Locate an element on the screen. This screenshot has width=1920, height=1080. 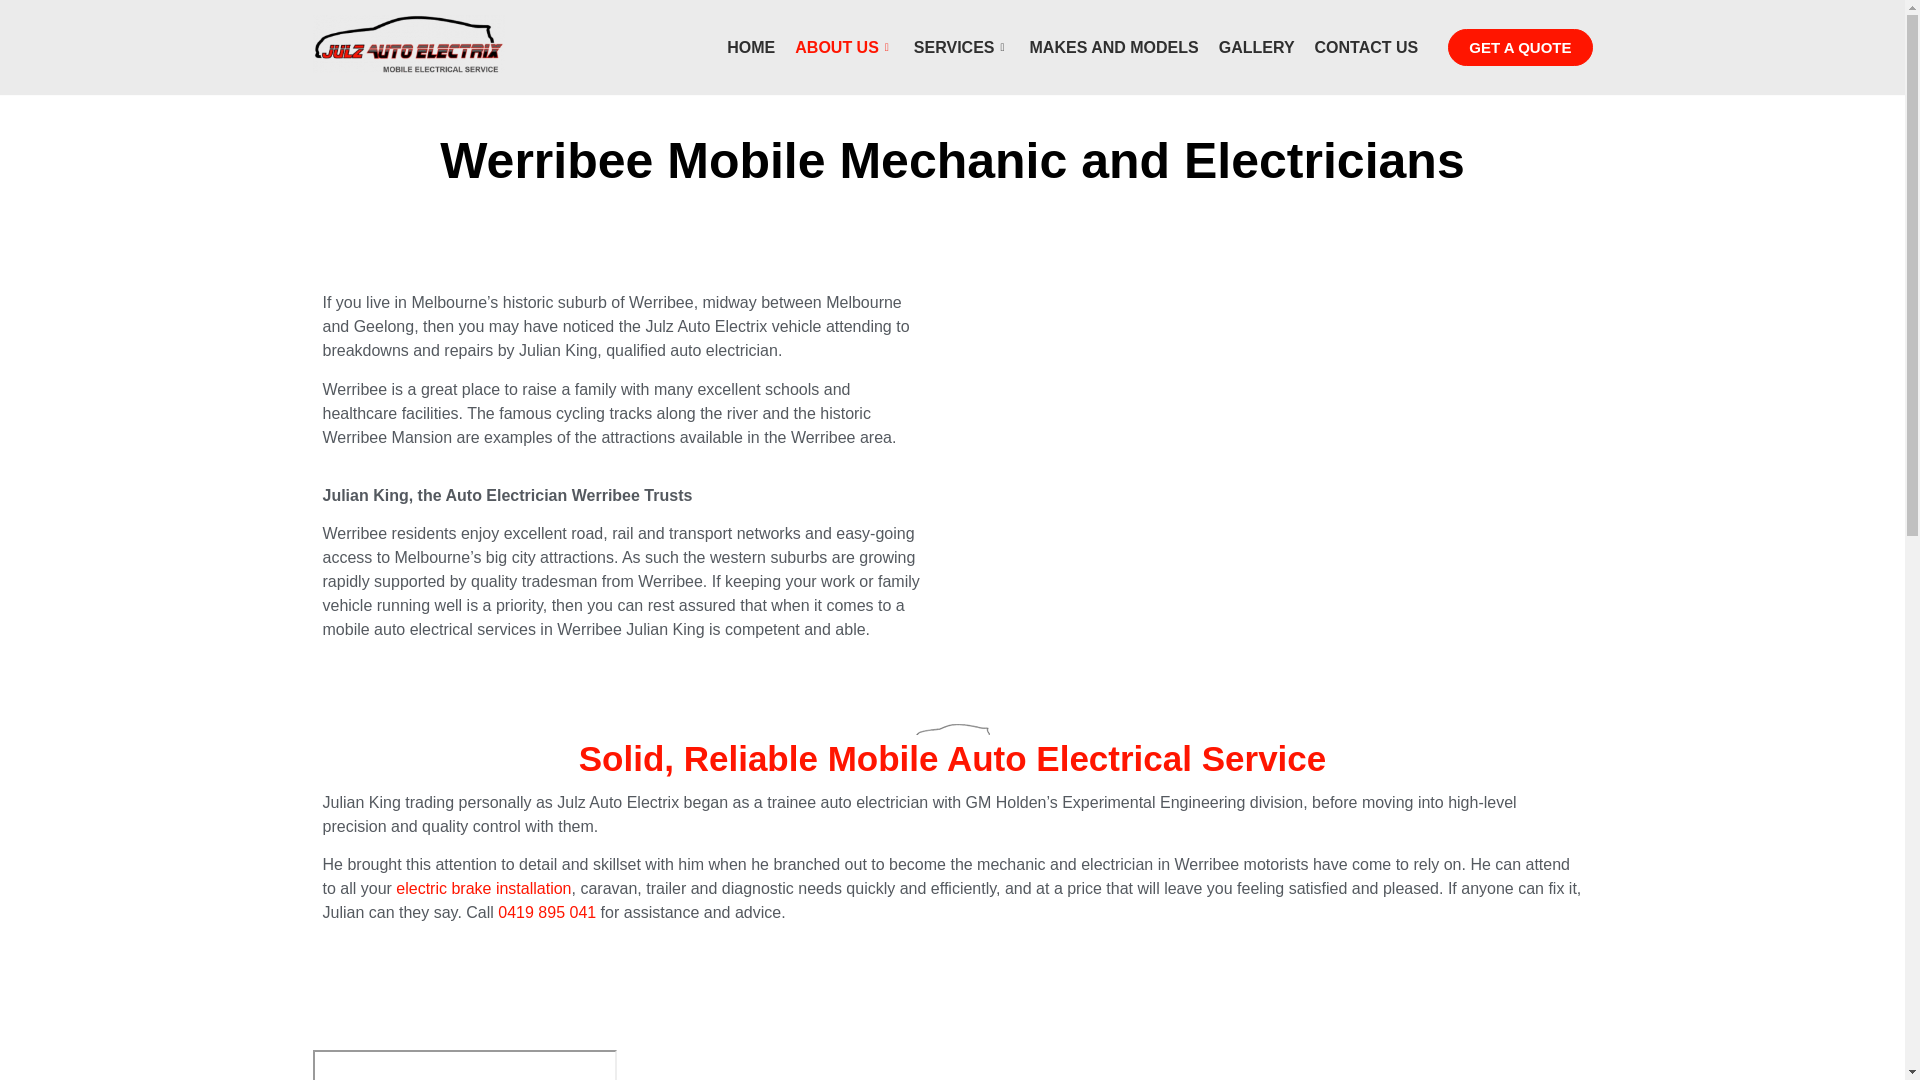
0419 895 041 is located at coordinates (547, 912).